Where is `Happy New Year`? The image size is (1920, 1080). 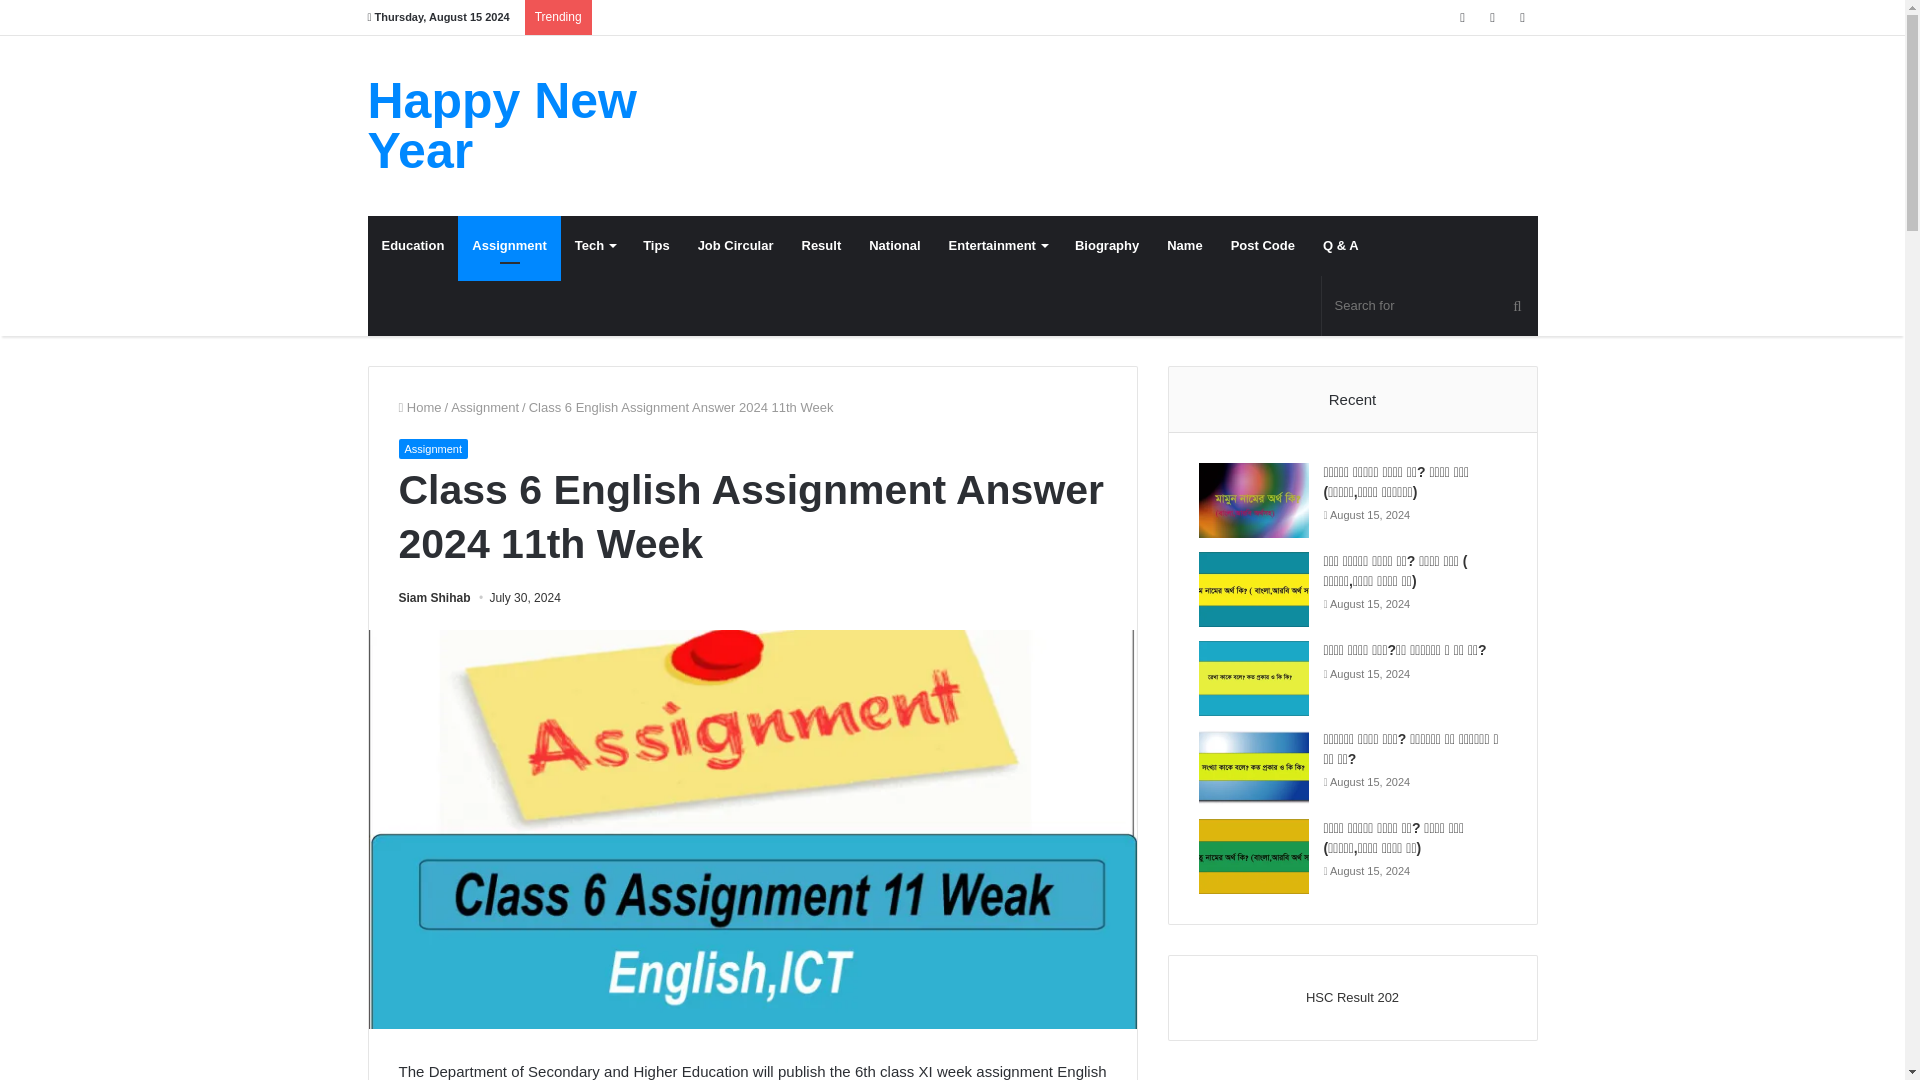
Happy New Year is located at coordinates (552, 126).